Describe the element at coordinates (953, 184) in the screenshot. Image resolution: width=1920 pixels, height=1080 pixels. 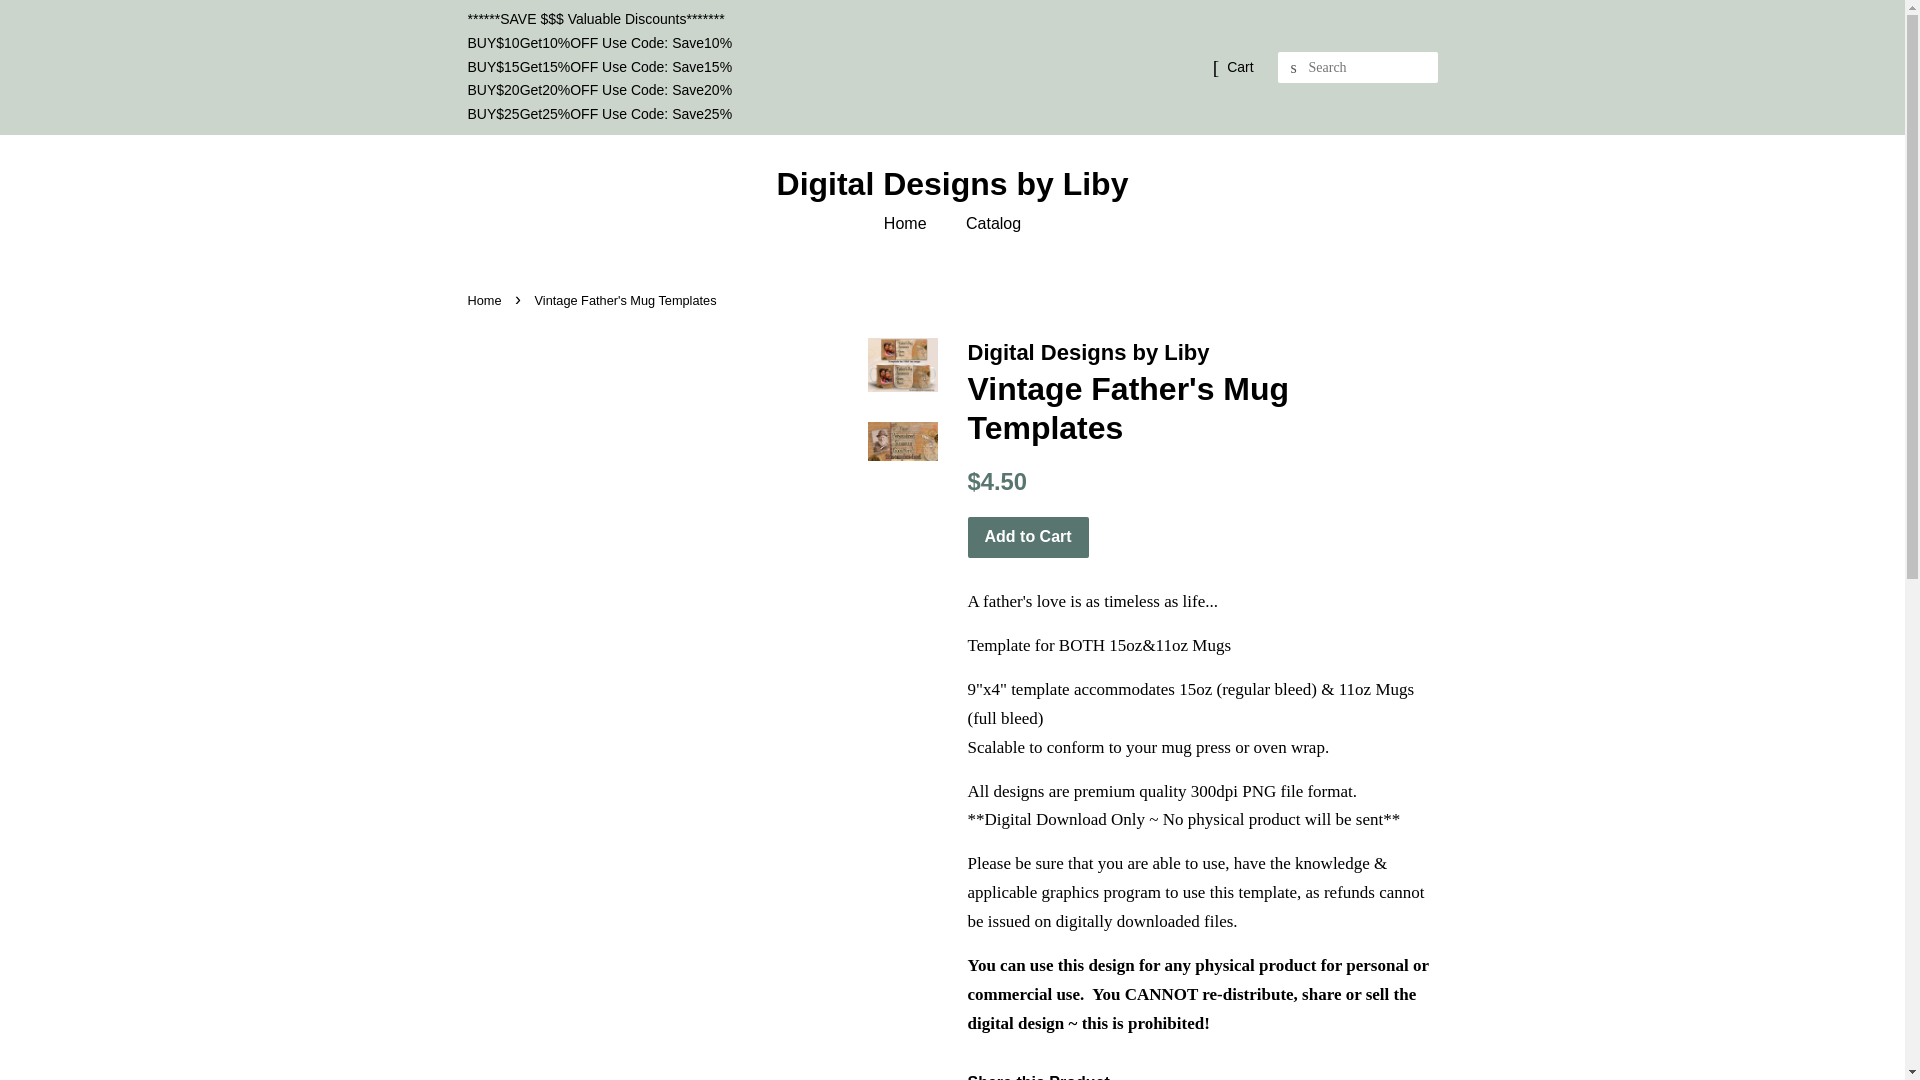
I see `Digital Designs by Liby` at that location.